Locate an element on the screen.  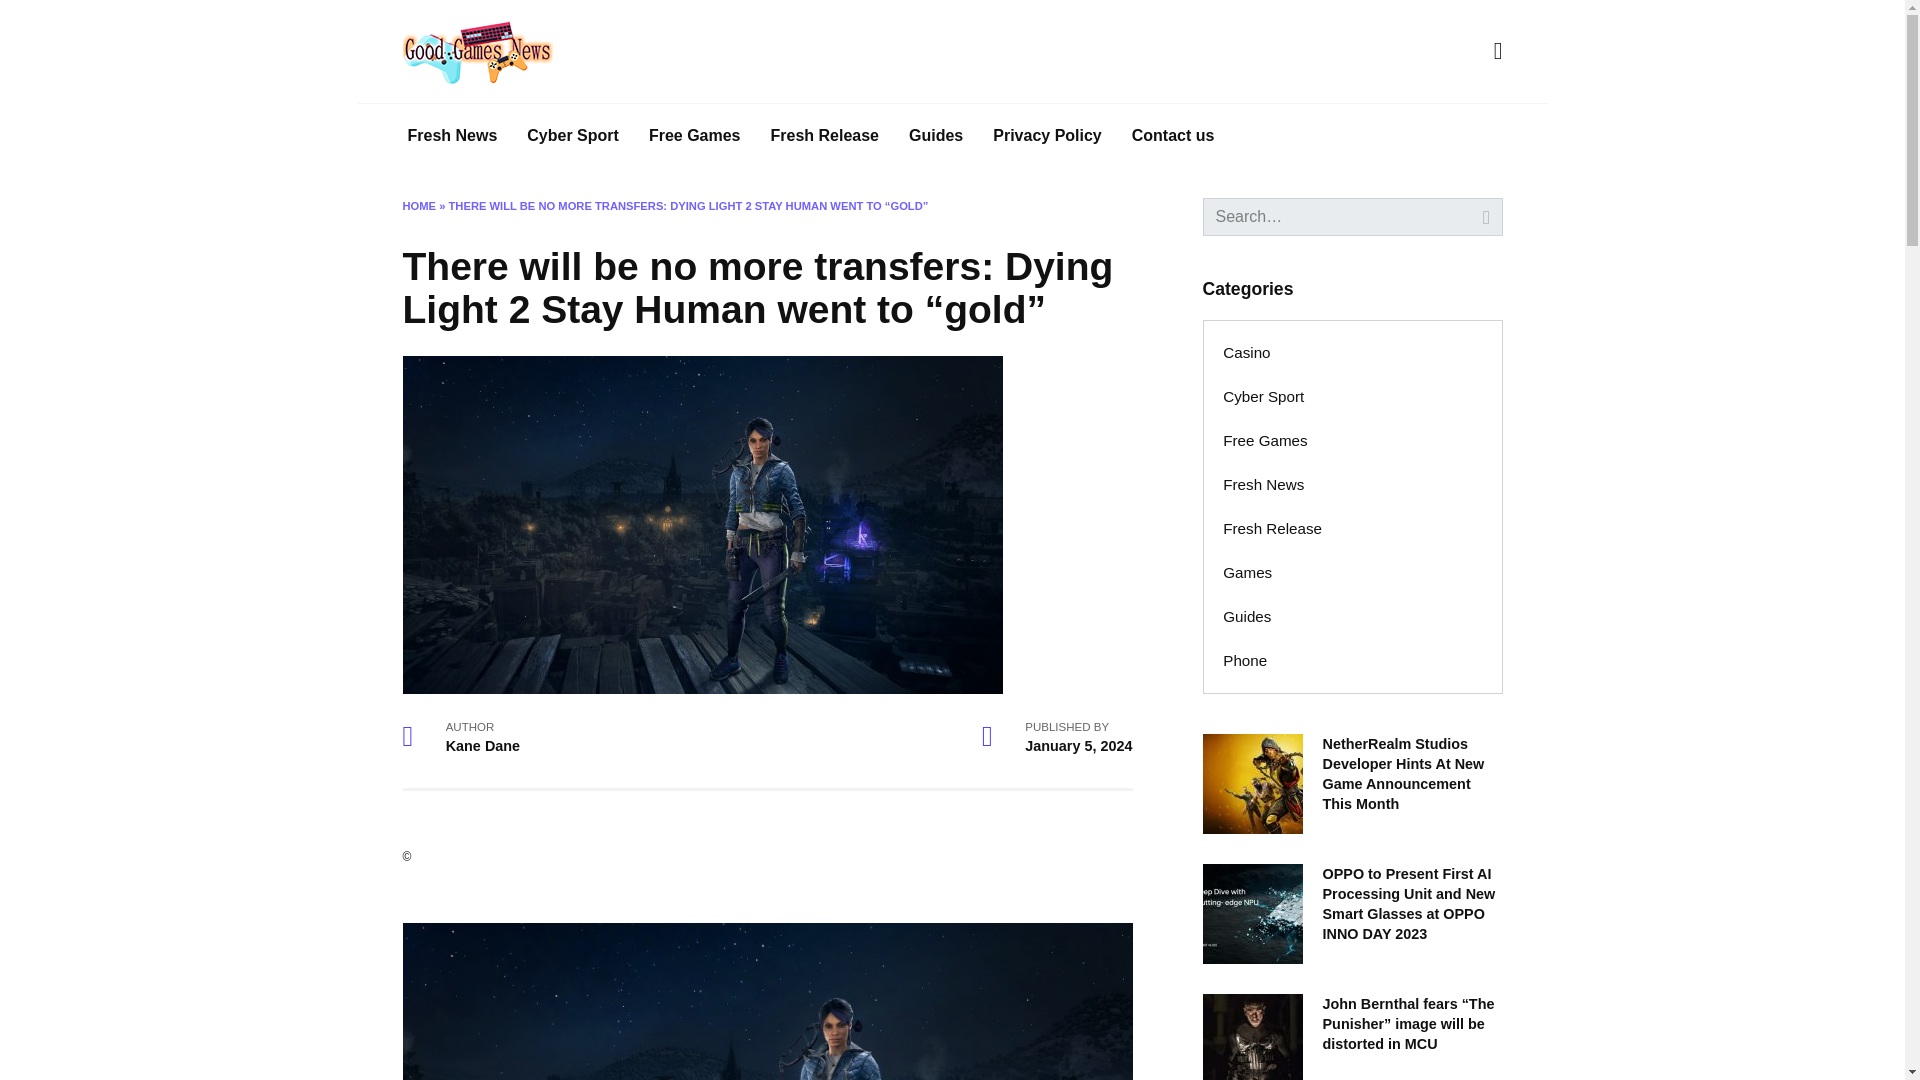
Cyber Sport is located at coordinates (1264, 396).